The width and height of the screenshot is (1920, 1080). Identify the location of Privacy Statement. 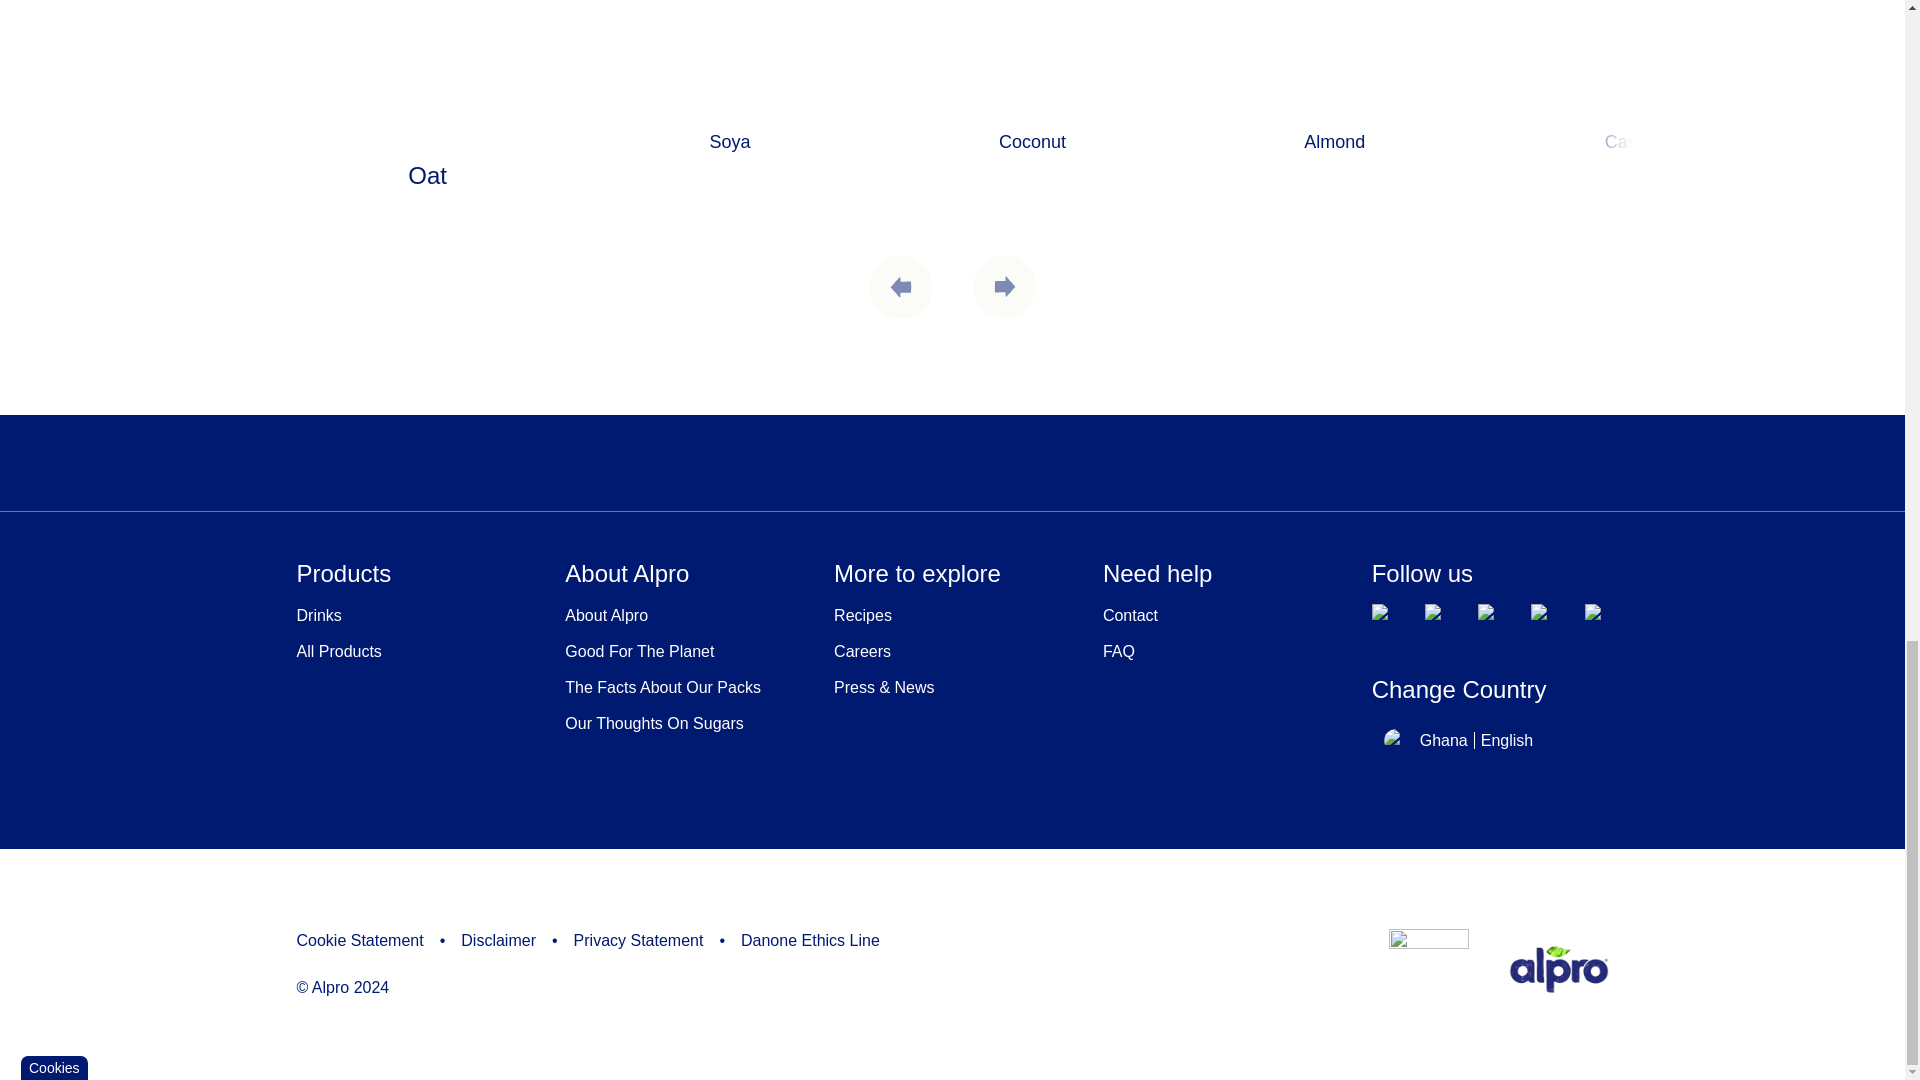
(650, 940).